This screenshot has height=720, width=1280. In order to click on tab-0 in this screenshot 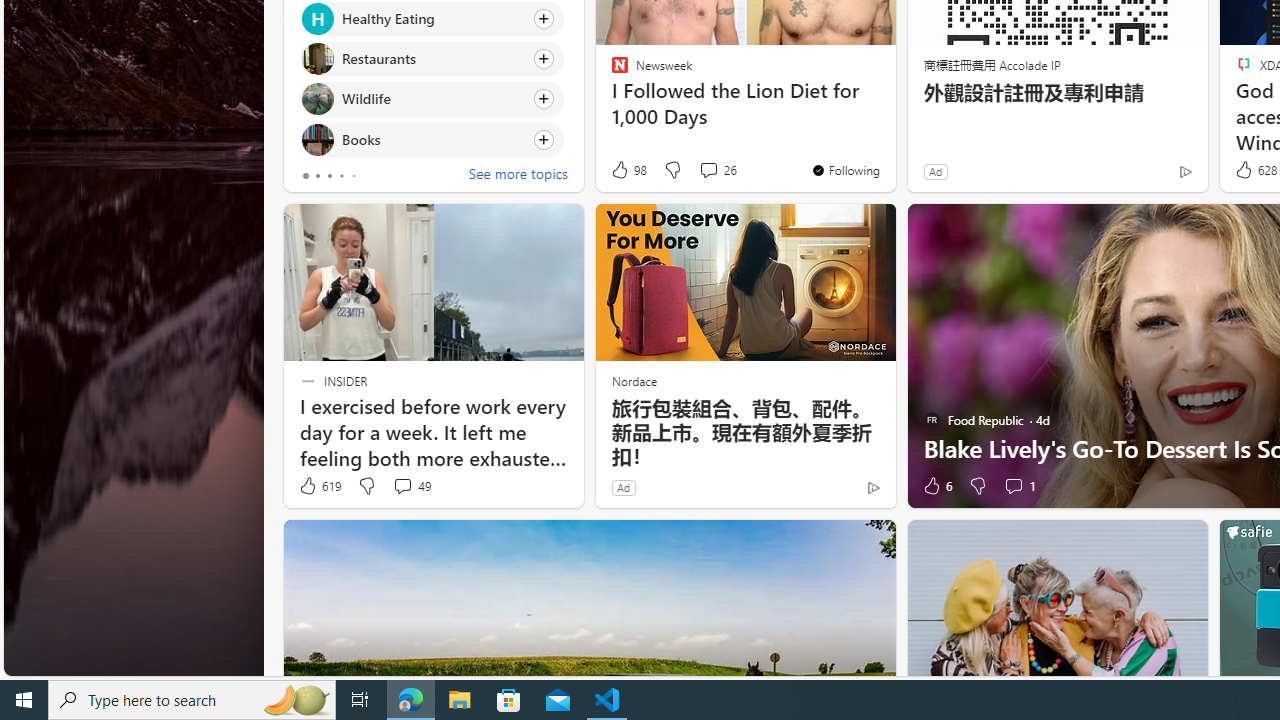, I will do `click(306, 176)`.